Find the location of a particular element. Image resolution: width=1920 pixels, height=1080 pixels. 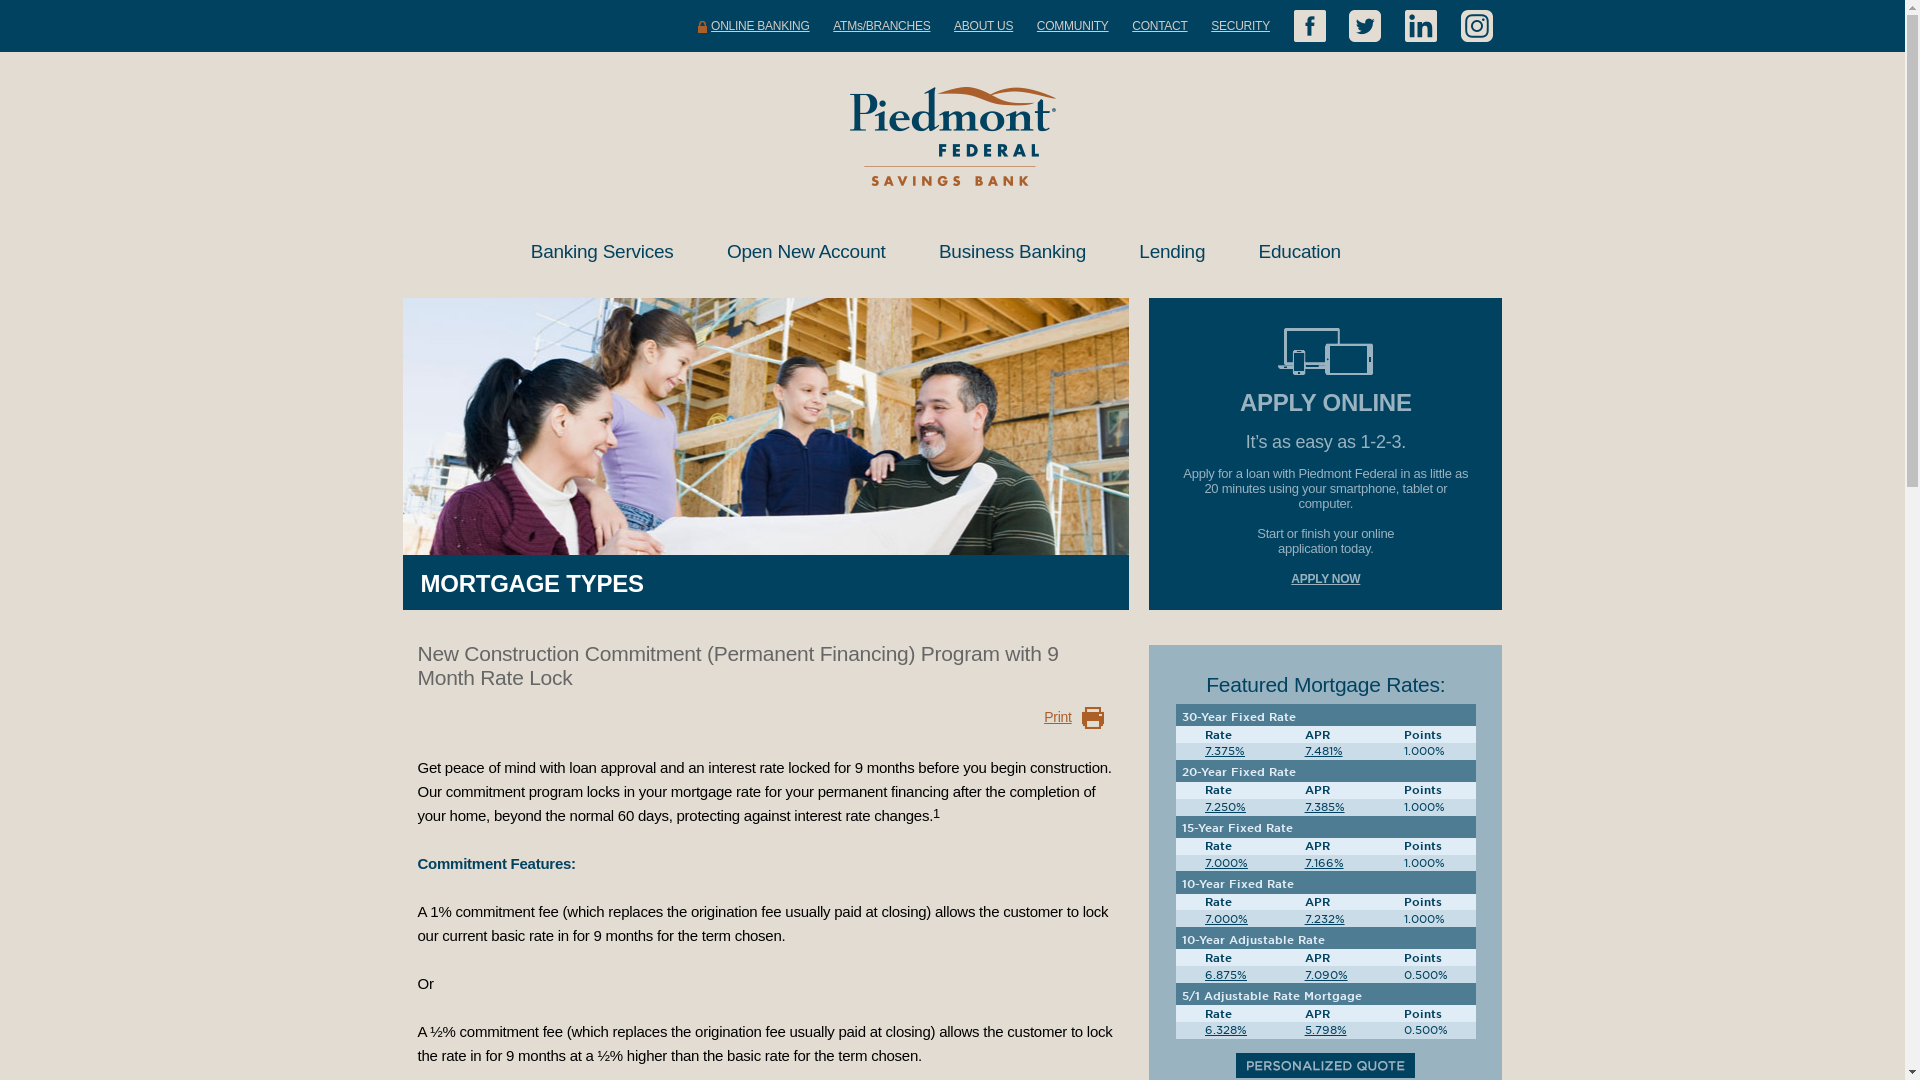

Business Banking is located at coordinates (1018, 252).